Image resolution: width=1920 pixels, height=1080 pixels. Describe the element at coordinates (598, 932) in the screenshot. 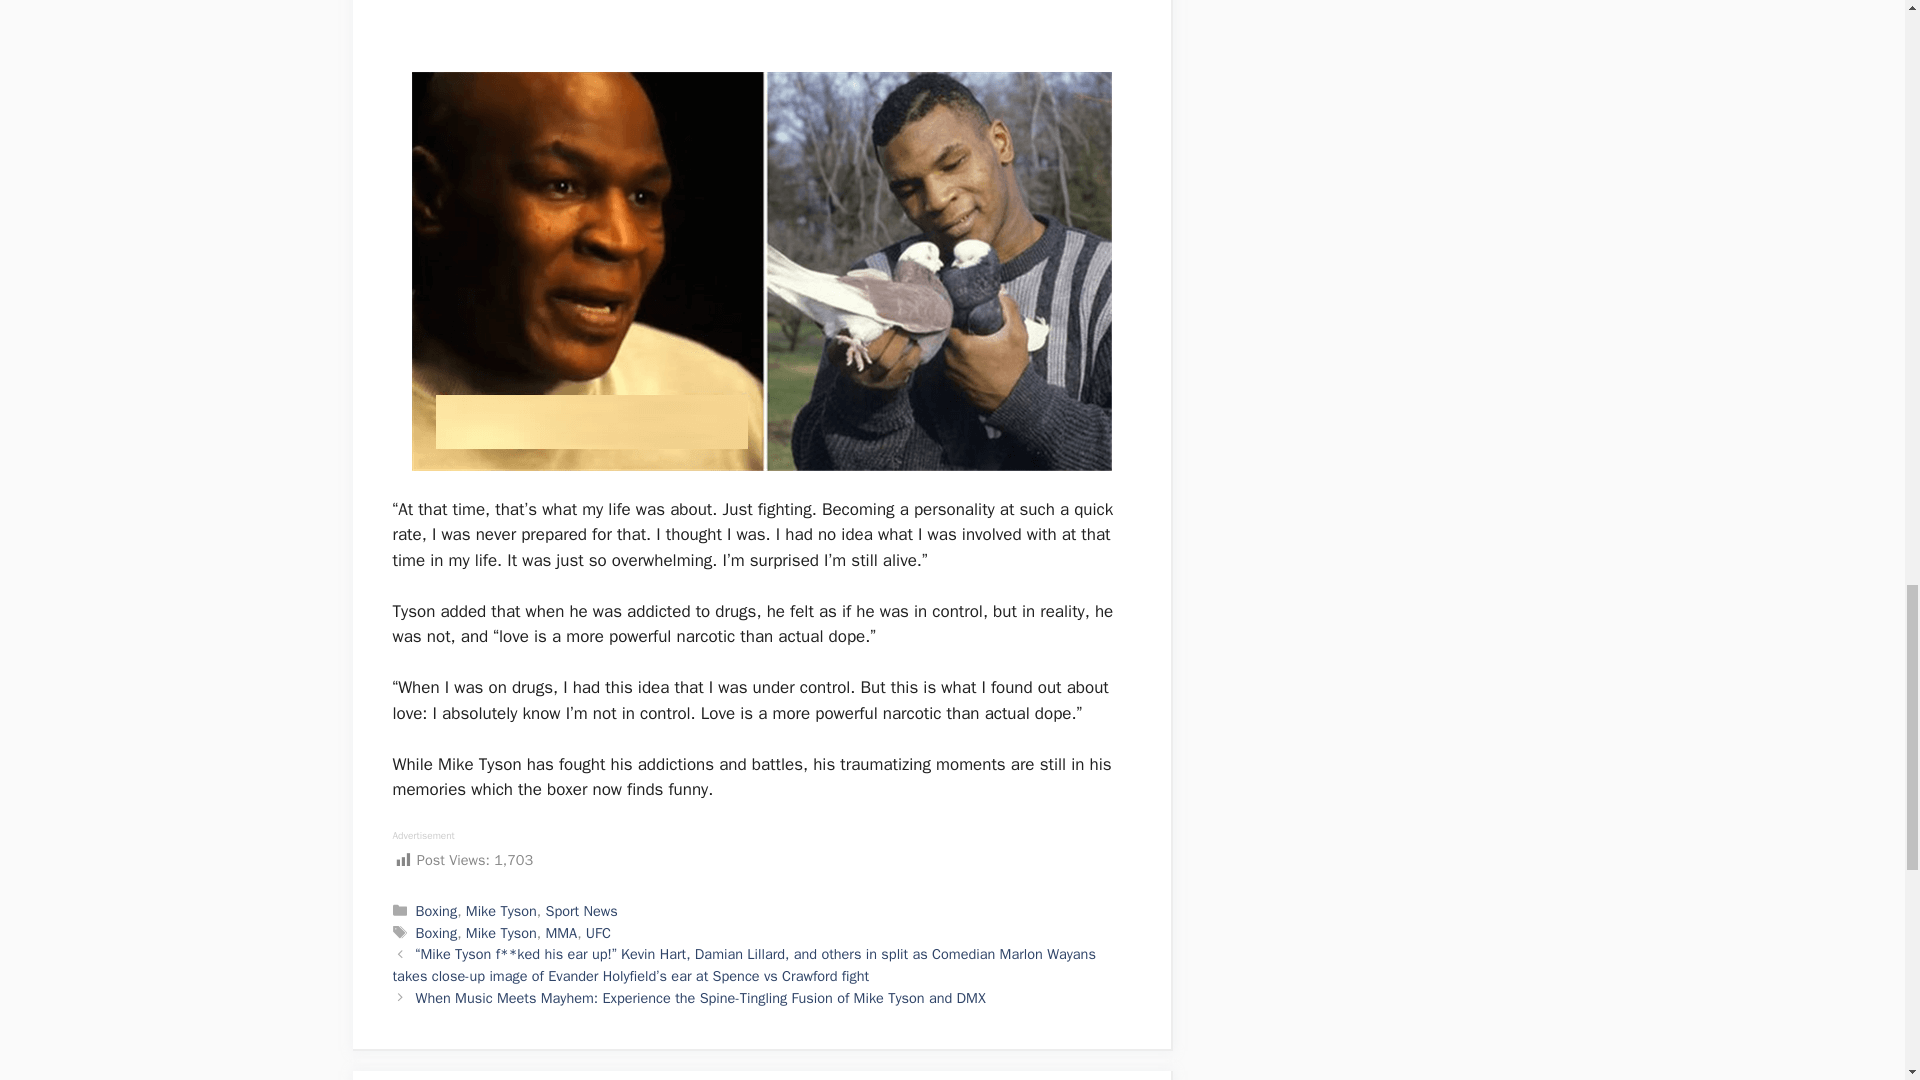

I see `UFC` at that location.